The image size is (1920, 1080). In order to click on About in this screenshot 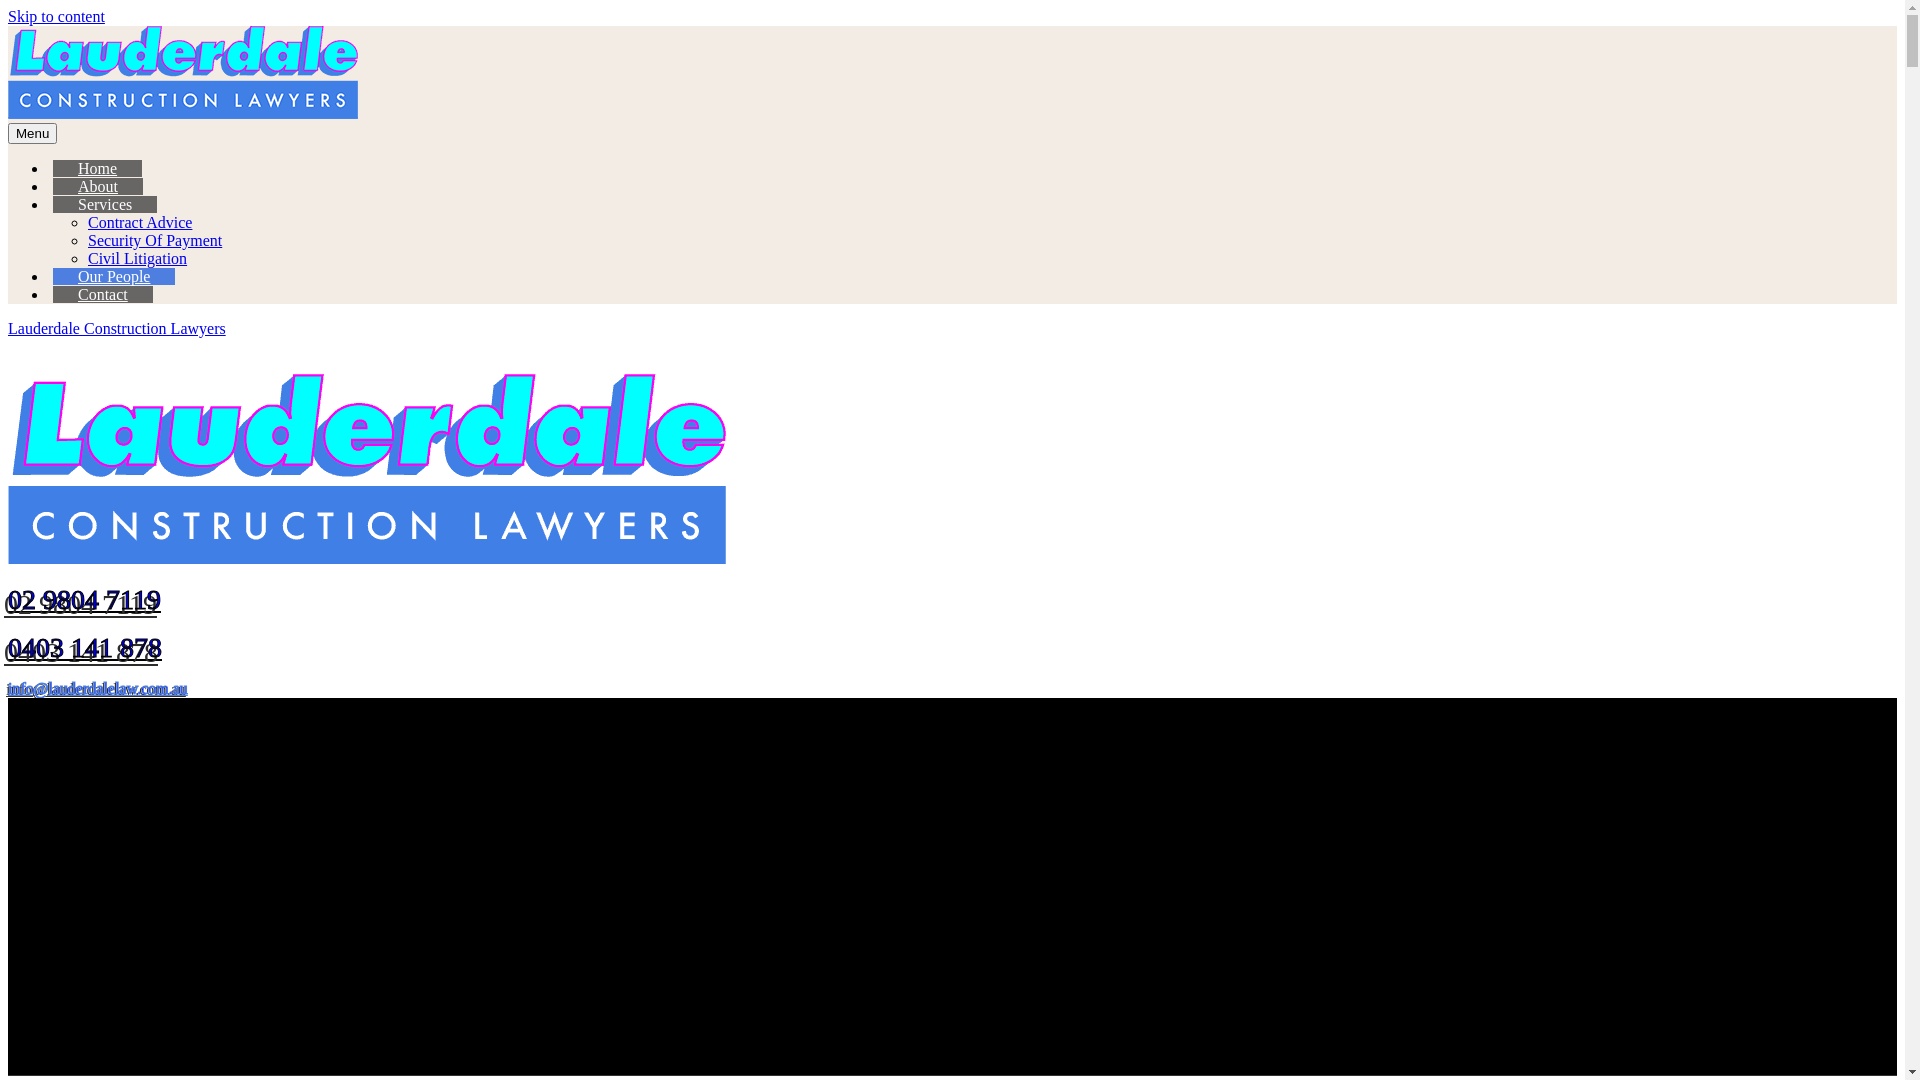, I will do `click(98, 186)`.